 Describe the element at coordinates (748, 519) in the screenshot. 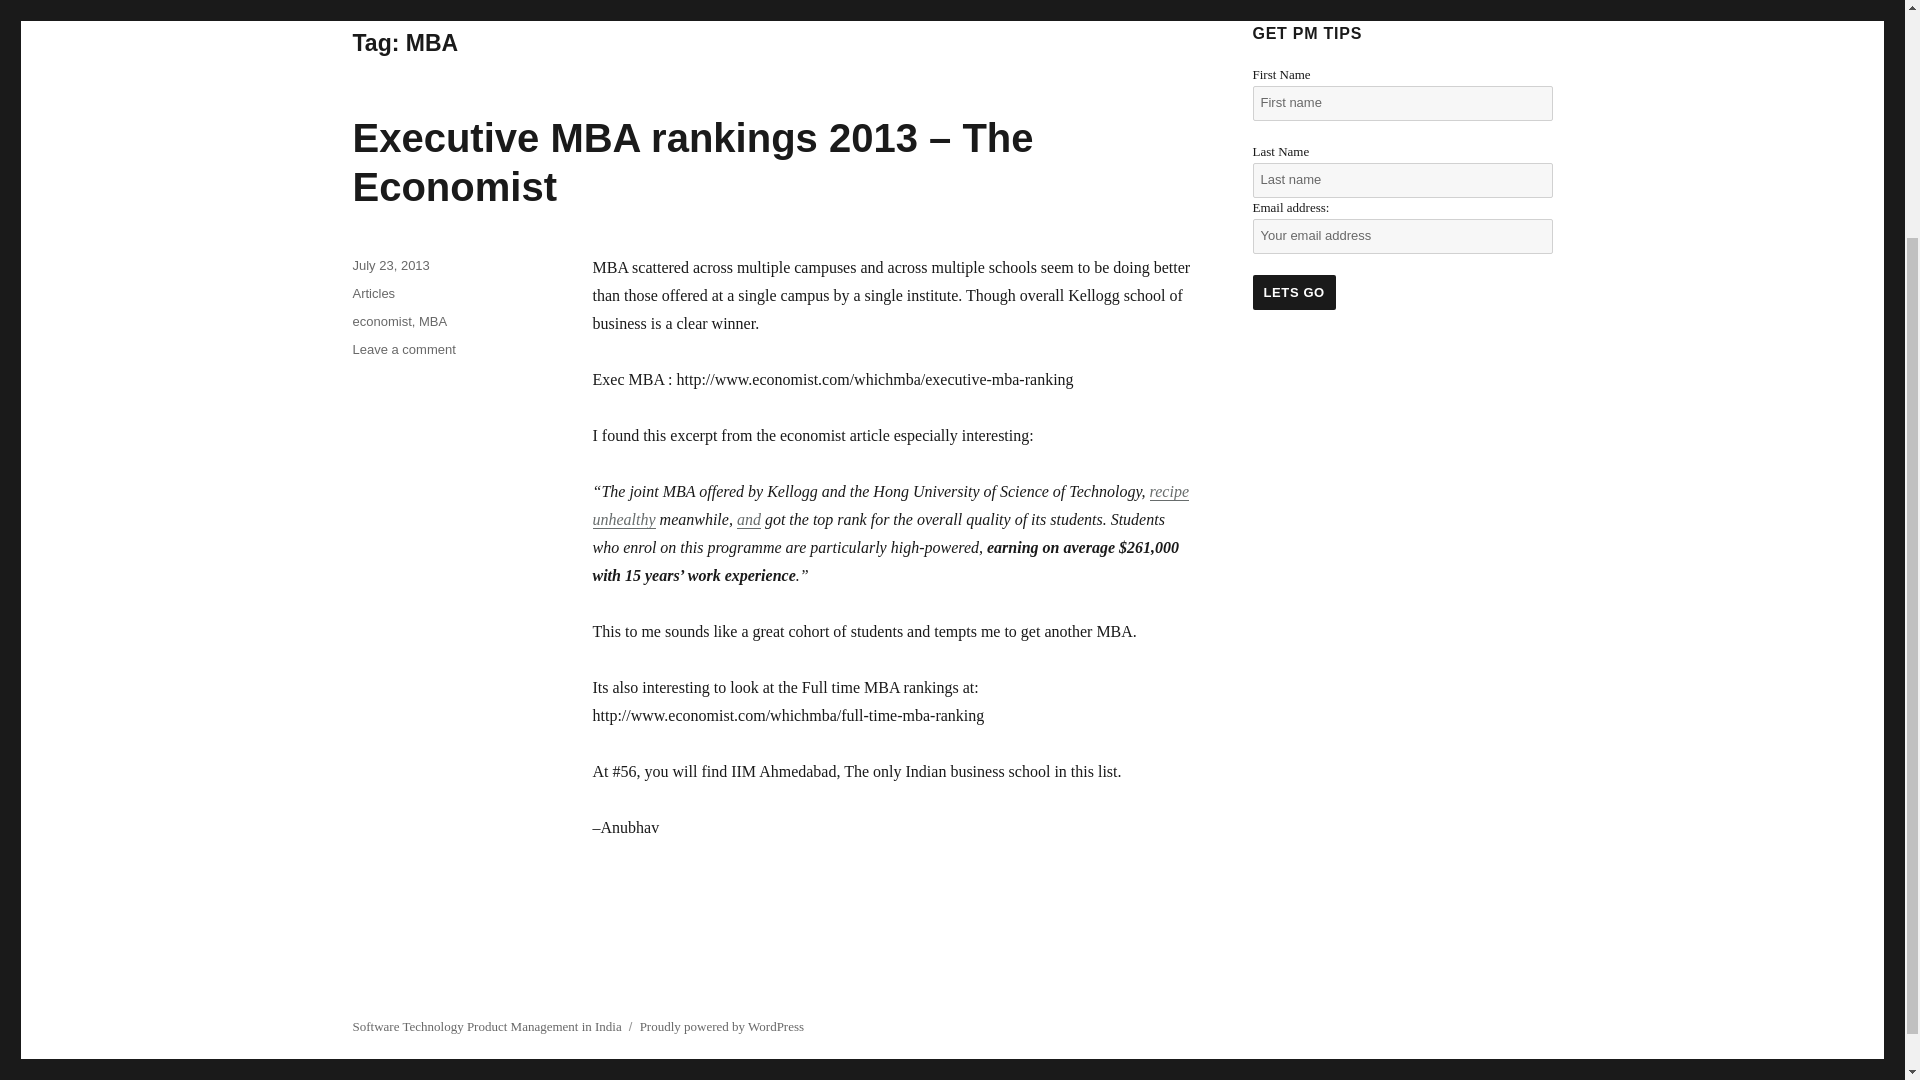

I see `and` at that location.